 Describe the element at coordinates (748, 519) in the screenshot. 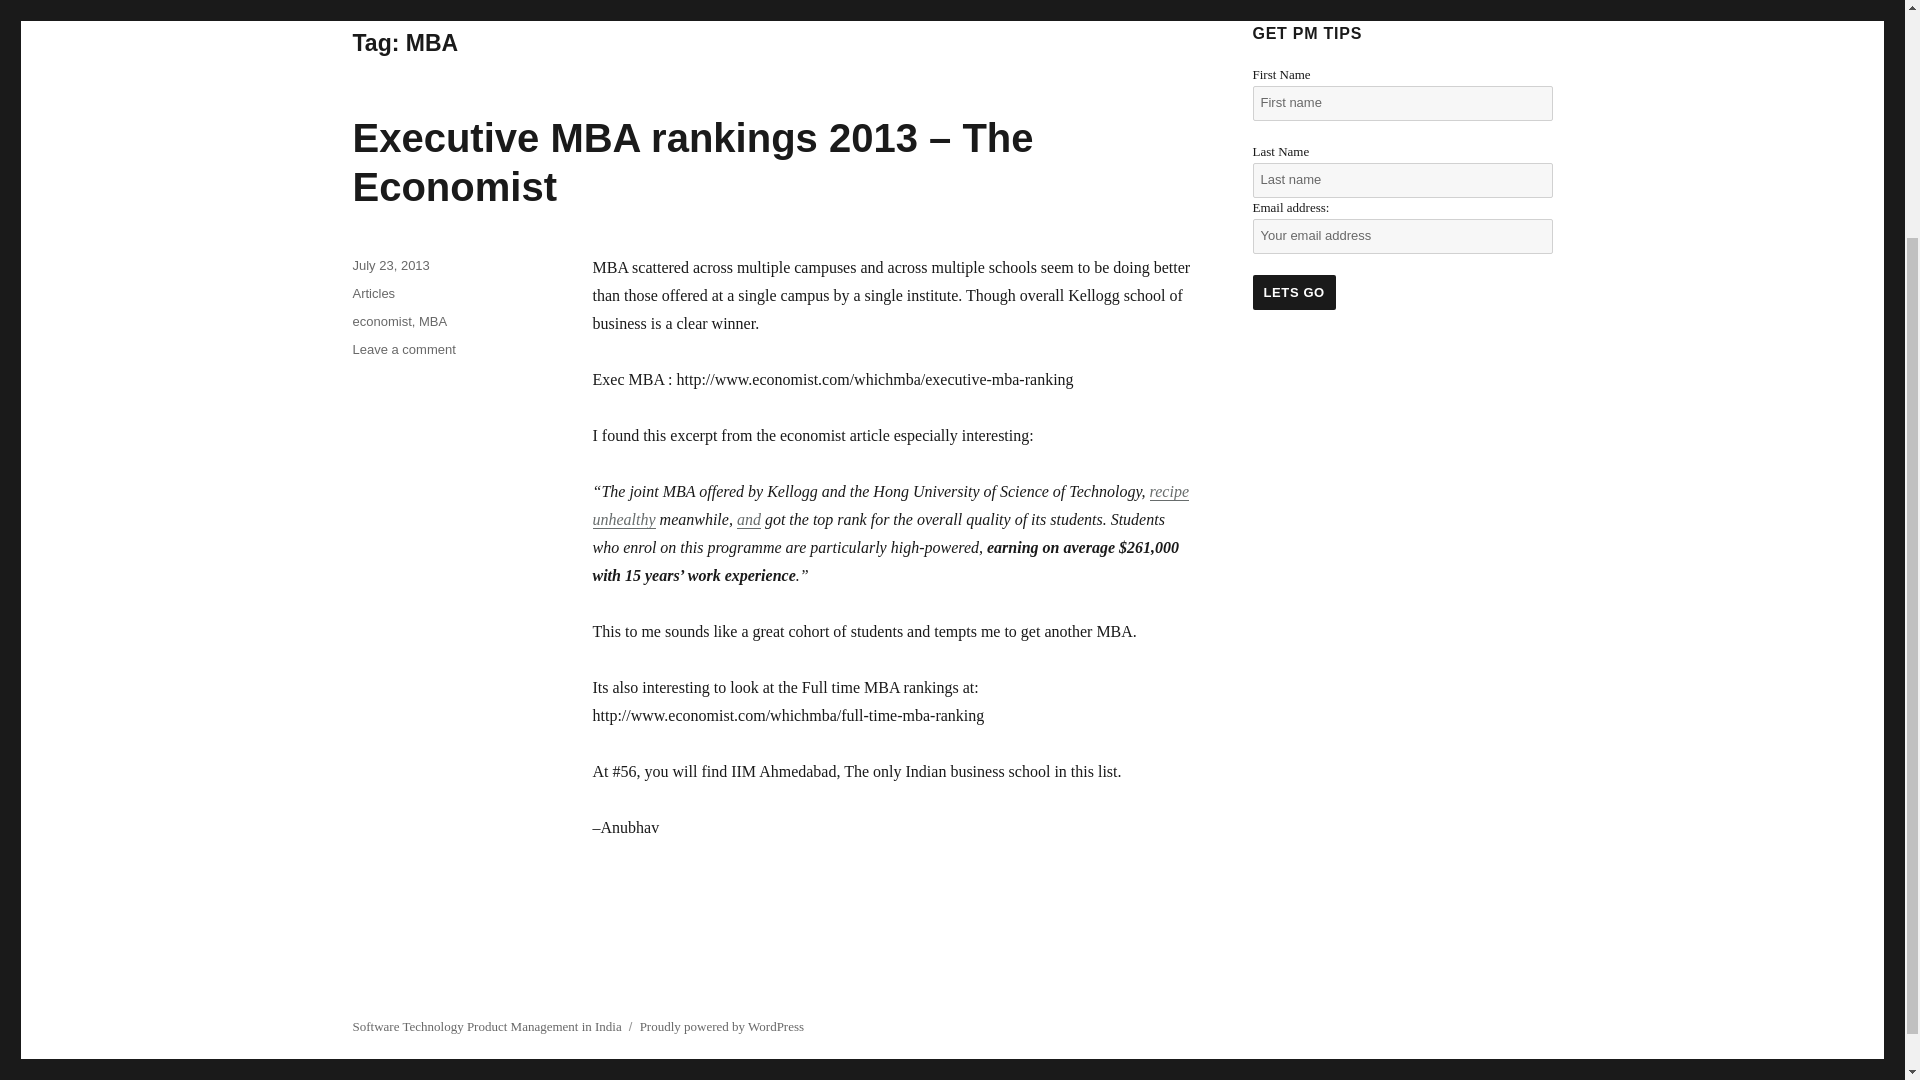

I see `and` at that location.